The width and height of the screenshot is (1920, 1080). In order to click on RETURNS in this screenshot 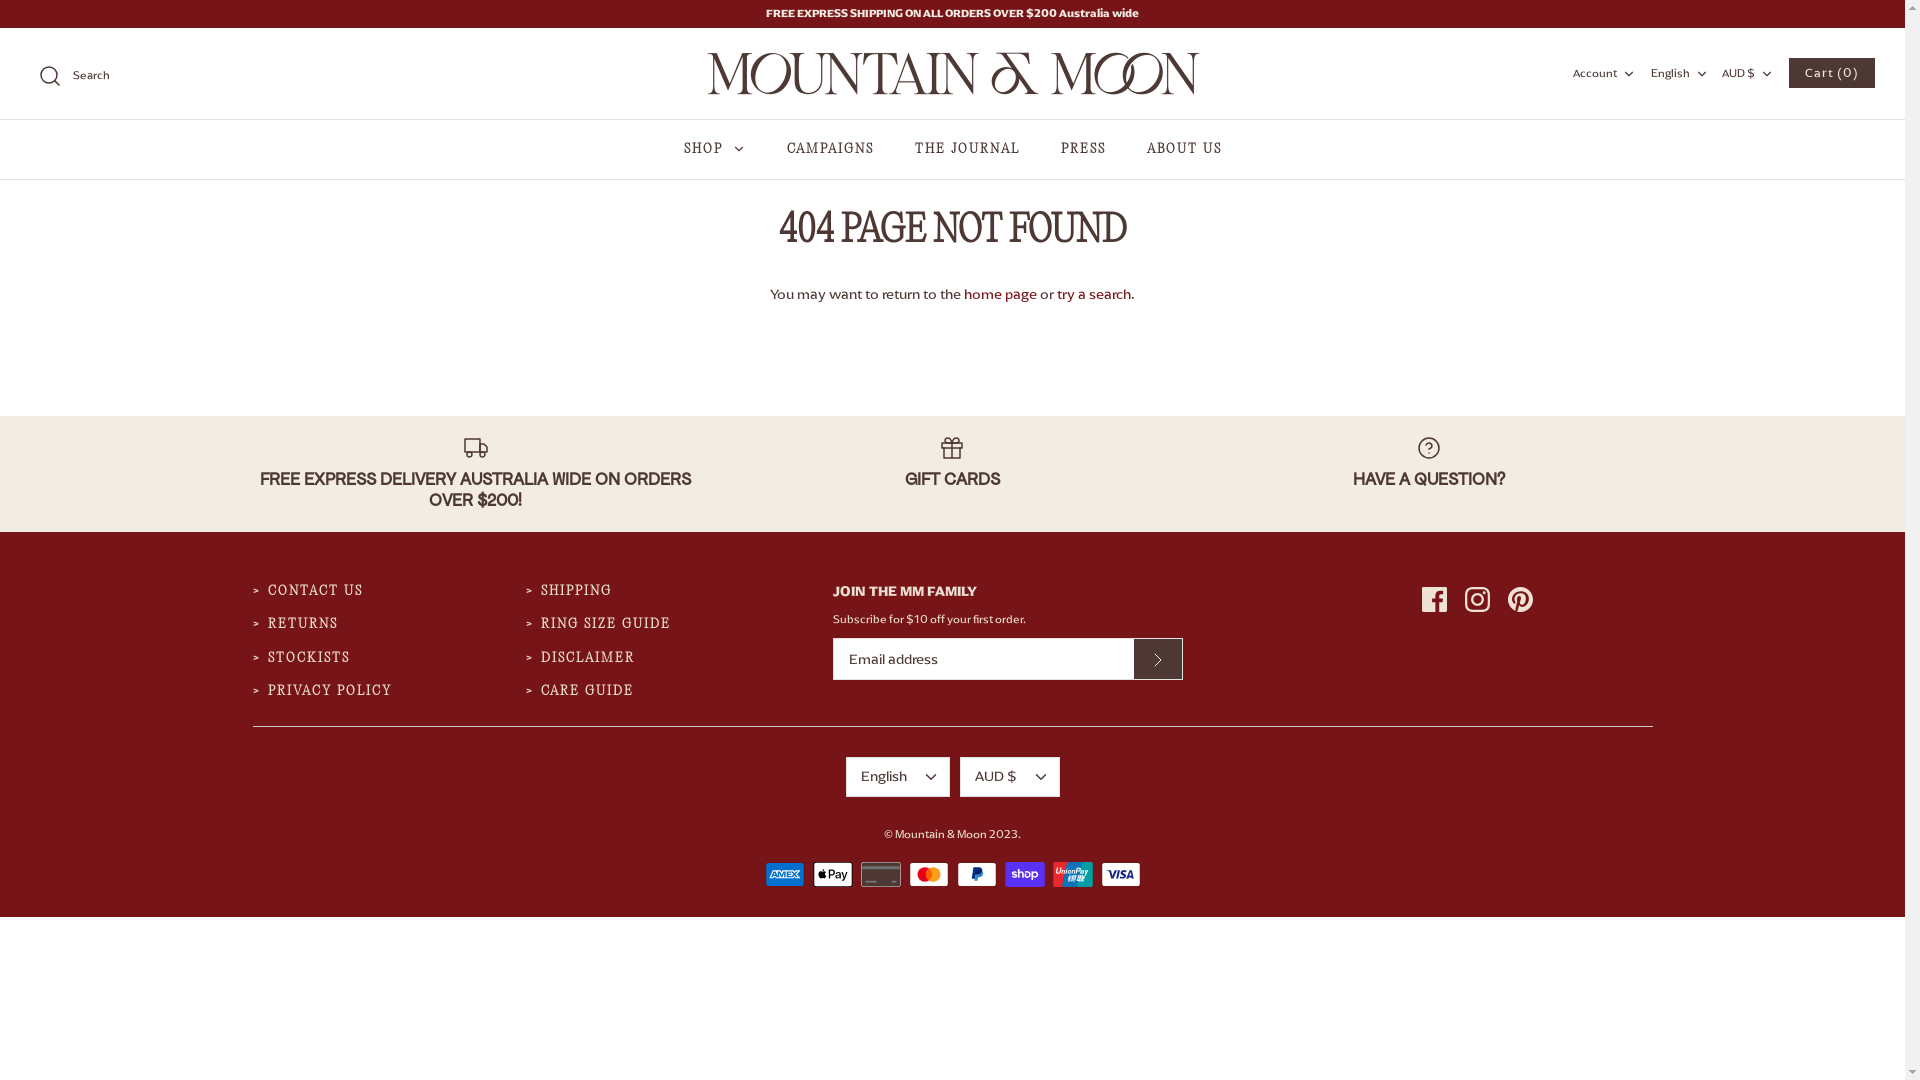, I will do `click(303, 624)`.